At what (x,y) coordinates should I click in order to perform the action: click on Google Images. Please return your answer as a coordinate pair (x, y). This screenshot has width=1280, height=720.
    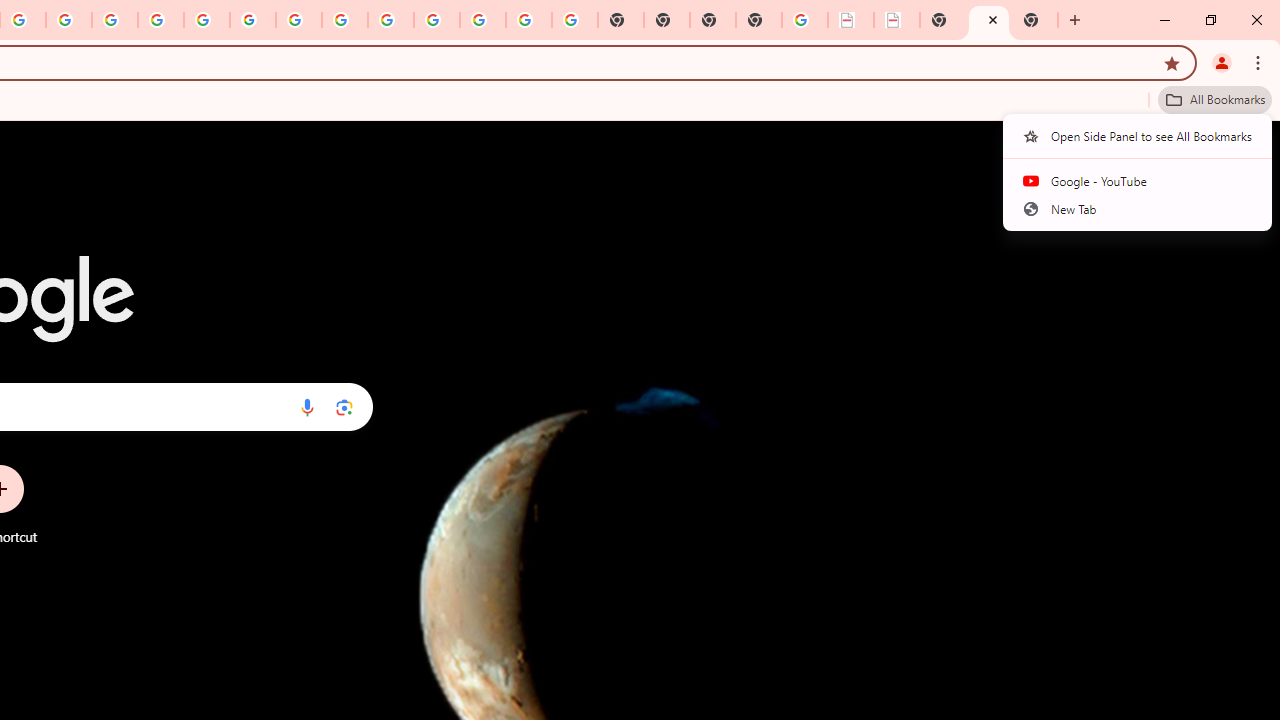
    Looking at the image, I should click on (574, 20).